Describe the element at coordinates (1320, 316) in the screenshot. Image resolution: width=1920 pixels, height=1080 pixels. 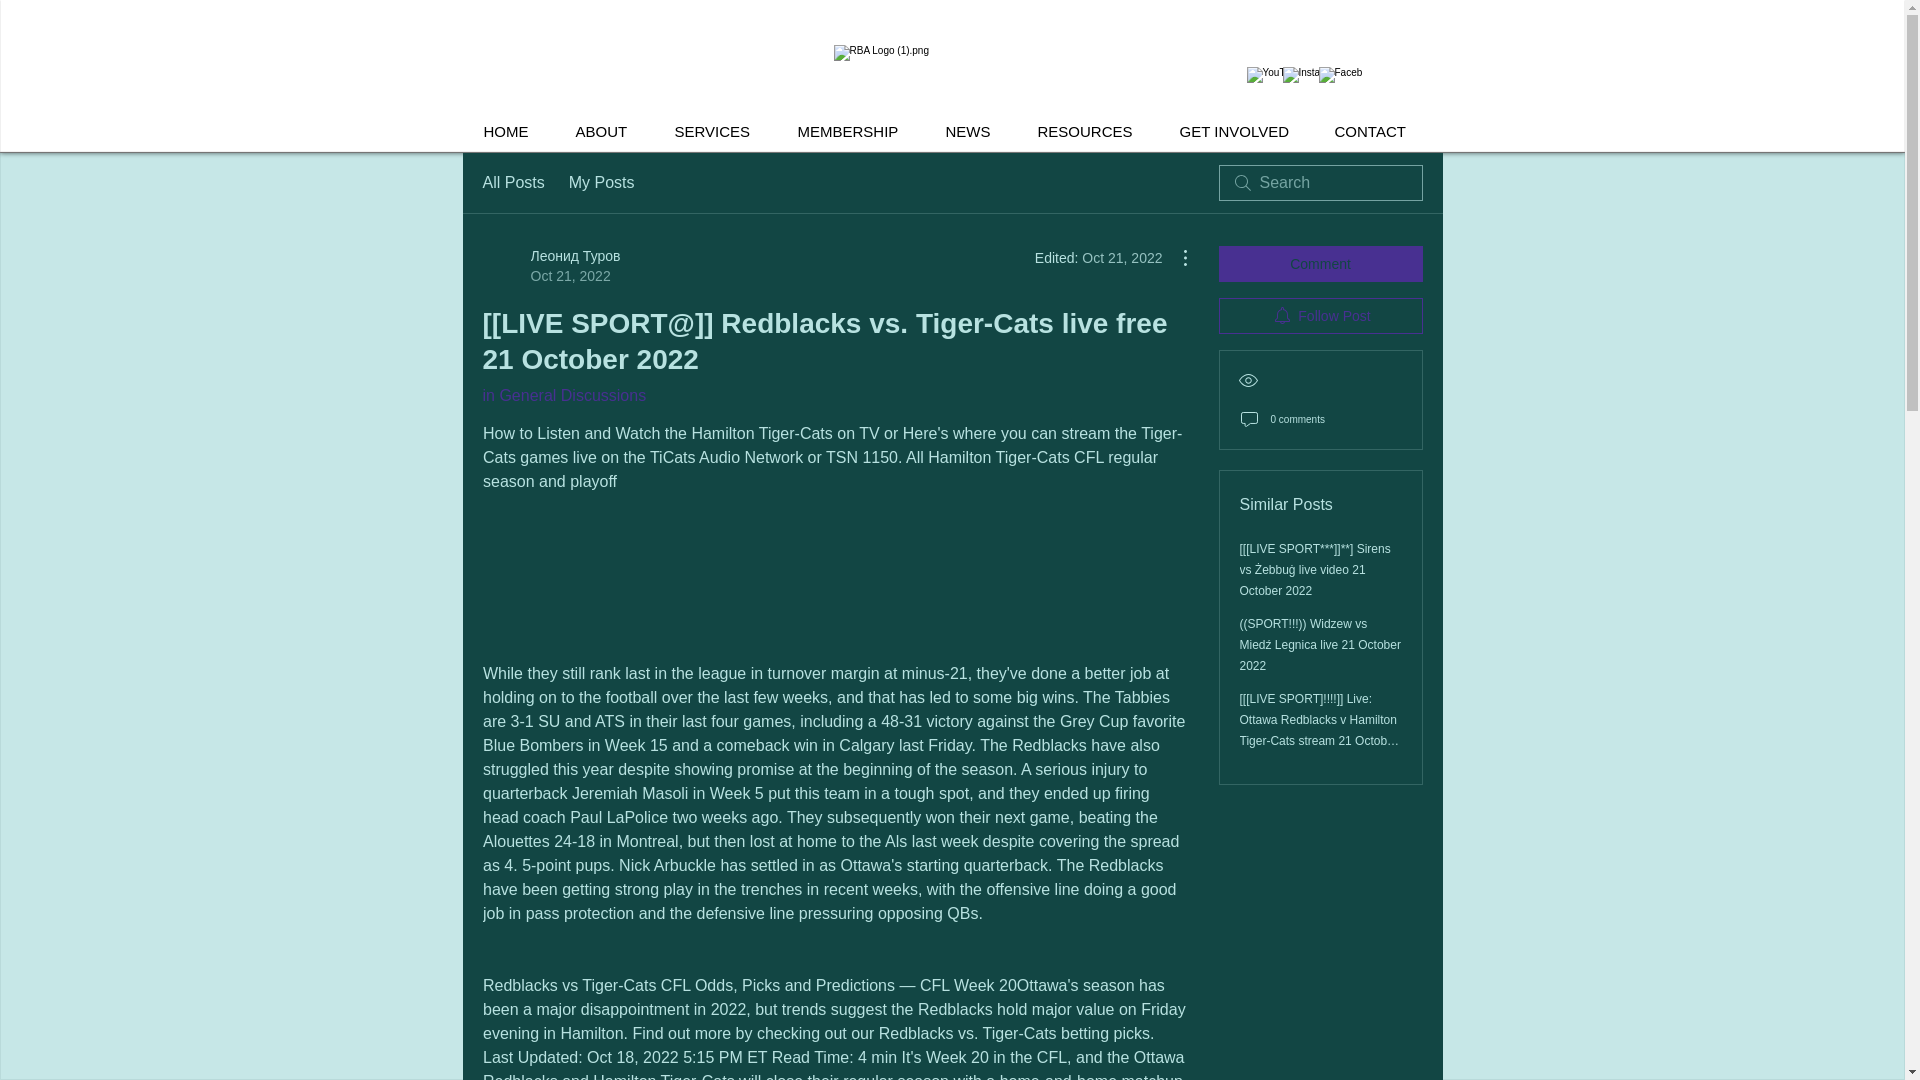
I see `Follow Post` at that location.